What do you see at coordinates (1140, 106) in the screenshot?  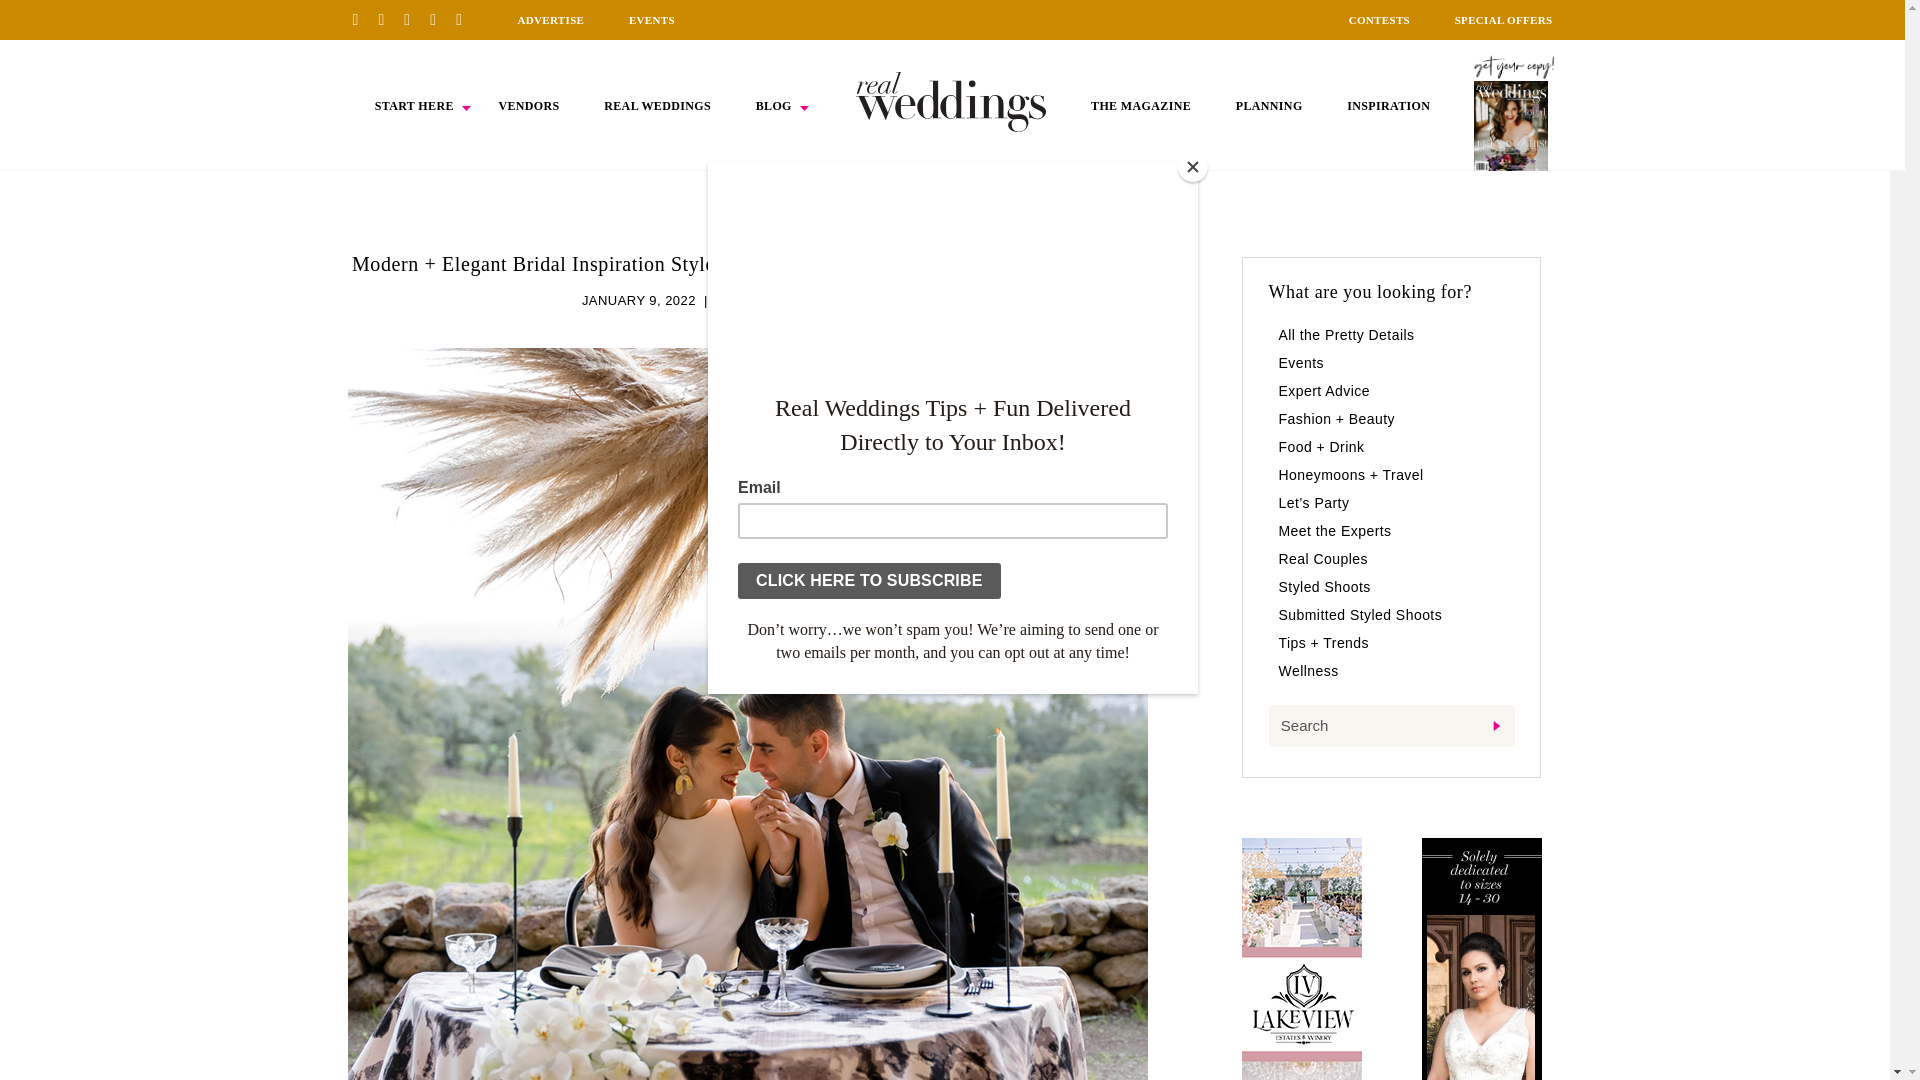 I see `THE MAGAZINE` at bounding box center [1140, 106].